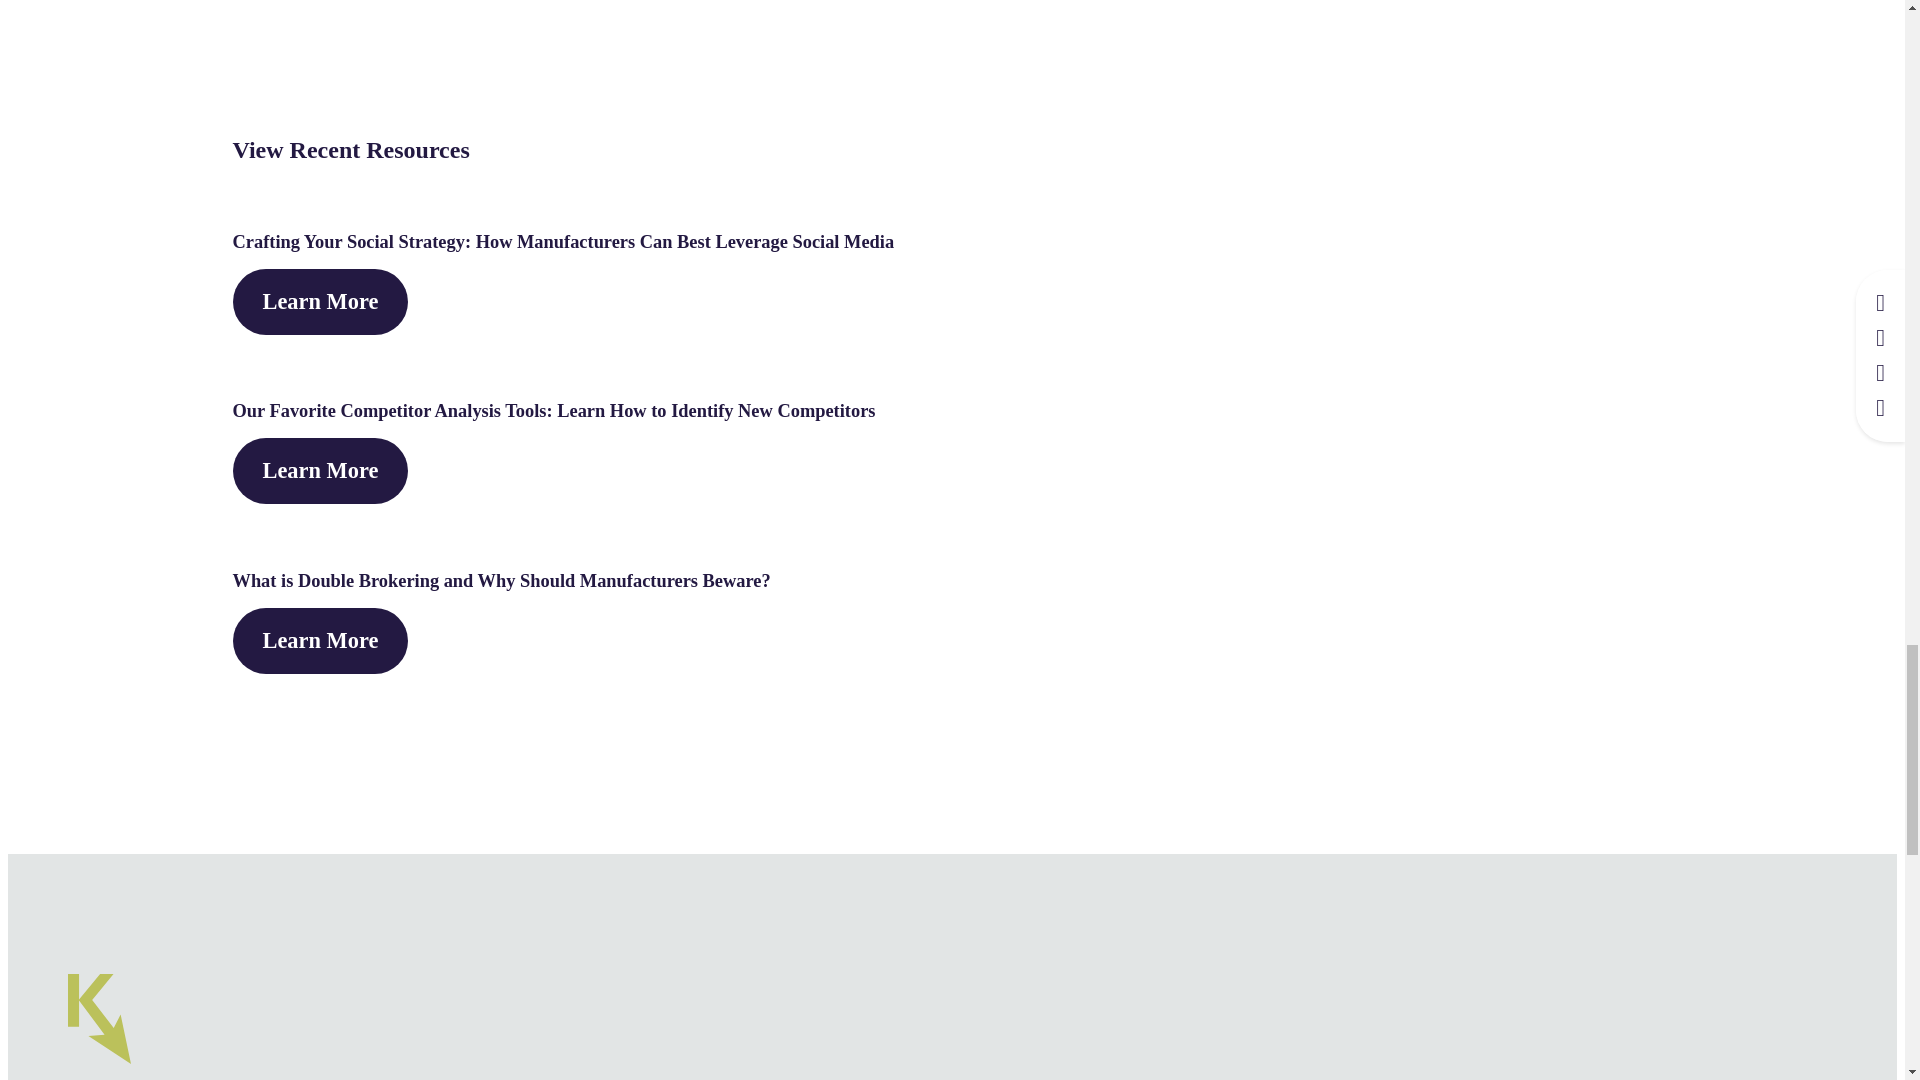 Image resolution: width=1920 pixels, height=1080 pixels. I want to click on Learn More, so click(320, 471).